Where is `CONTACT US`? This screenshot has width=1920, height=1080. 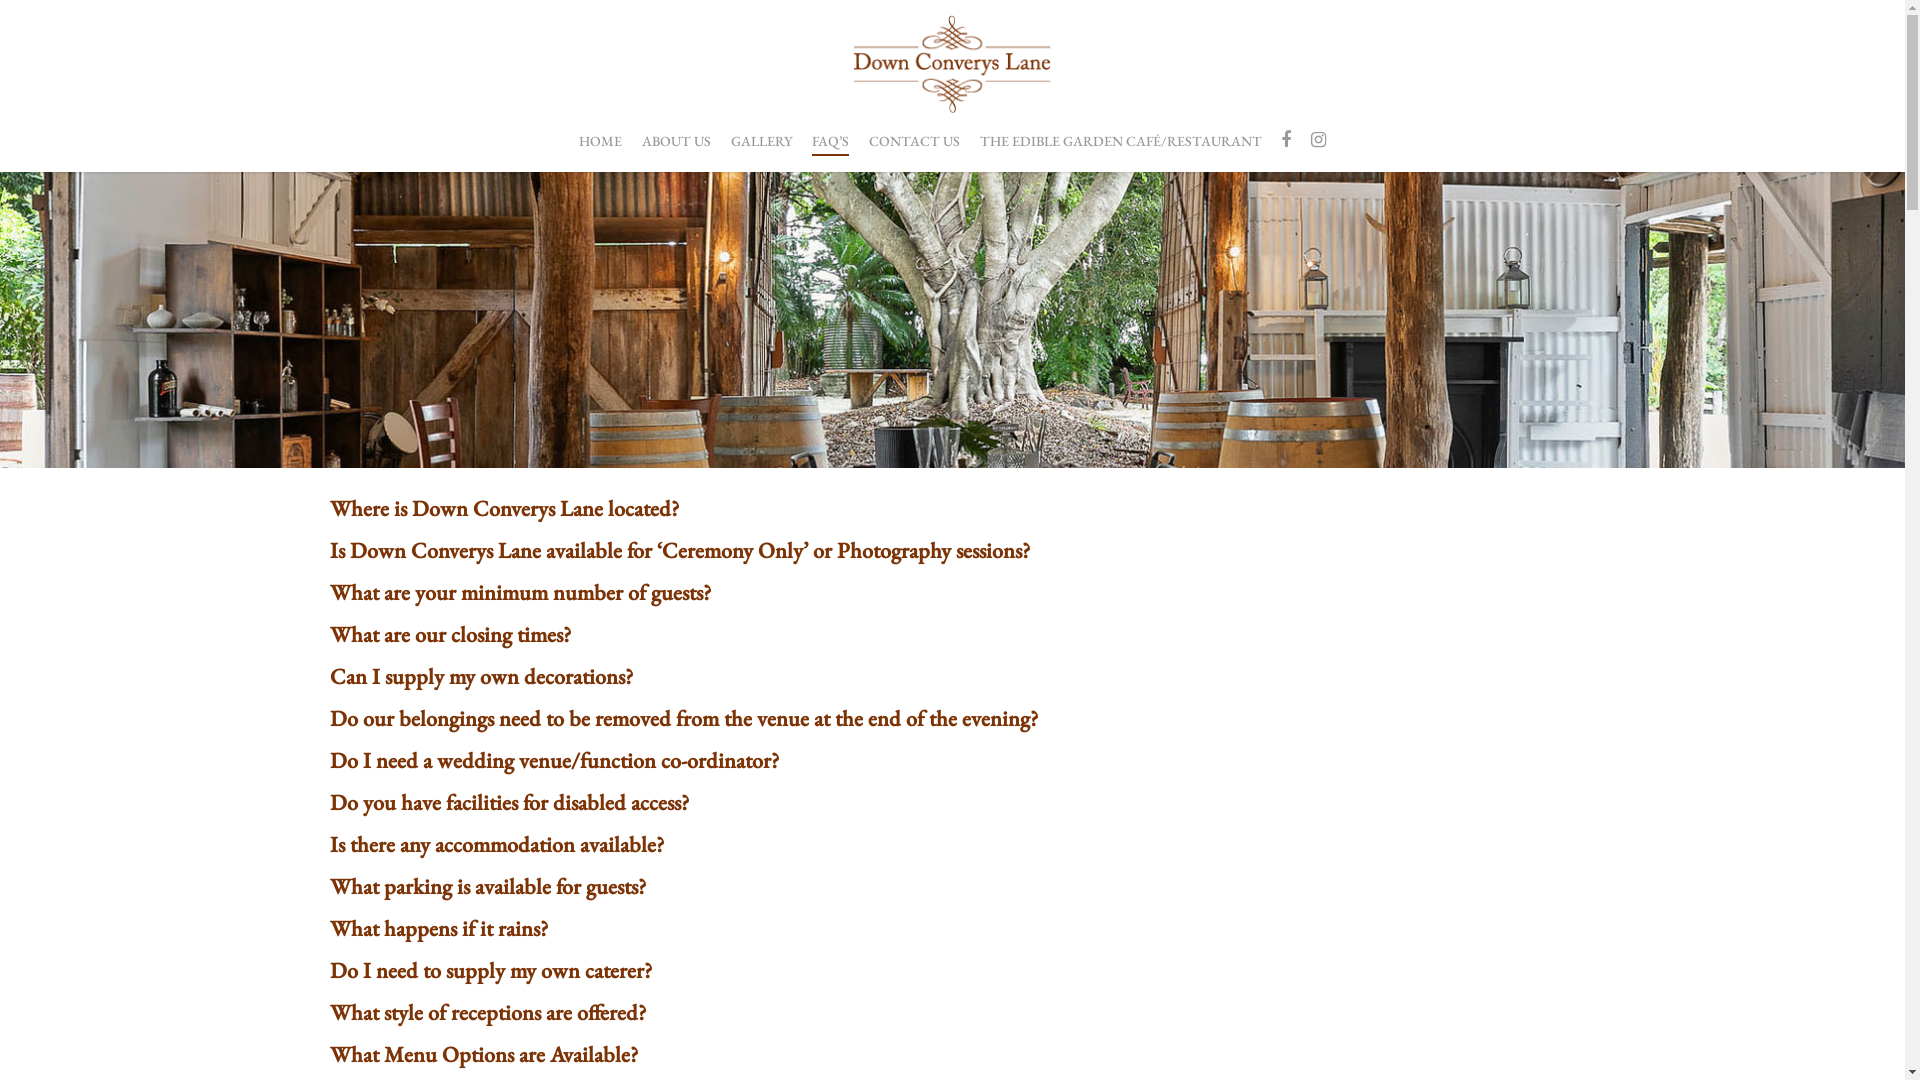 CONTACT US is located at coordinates (914, 151).